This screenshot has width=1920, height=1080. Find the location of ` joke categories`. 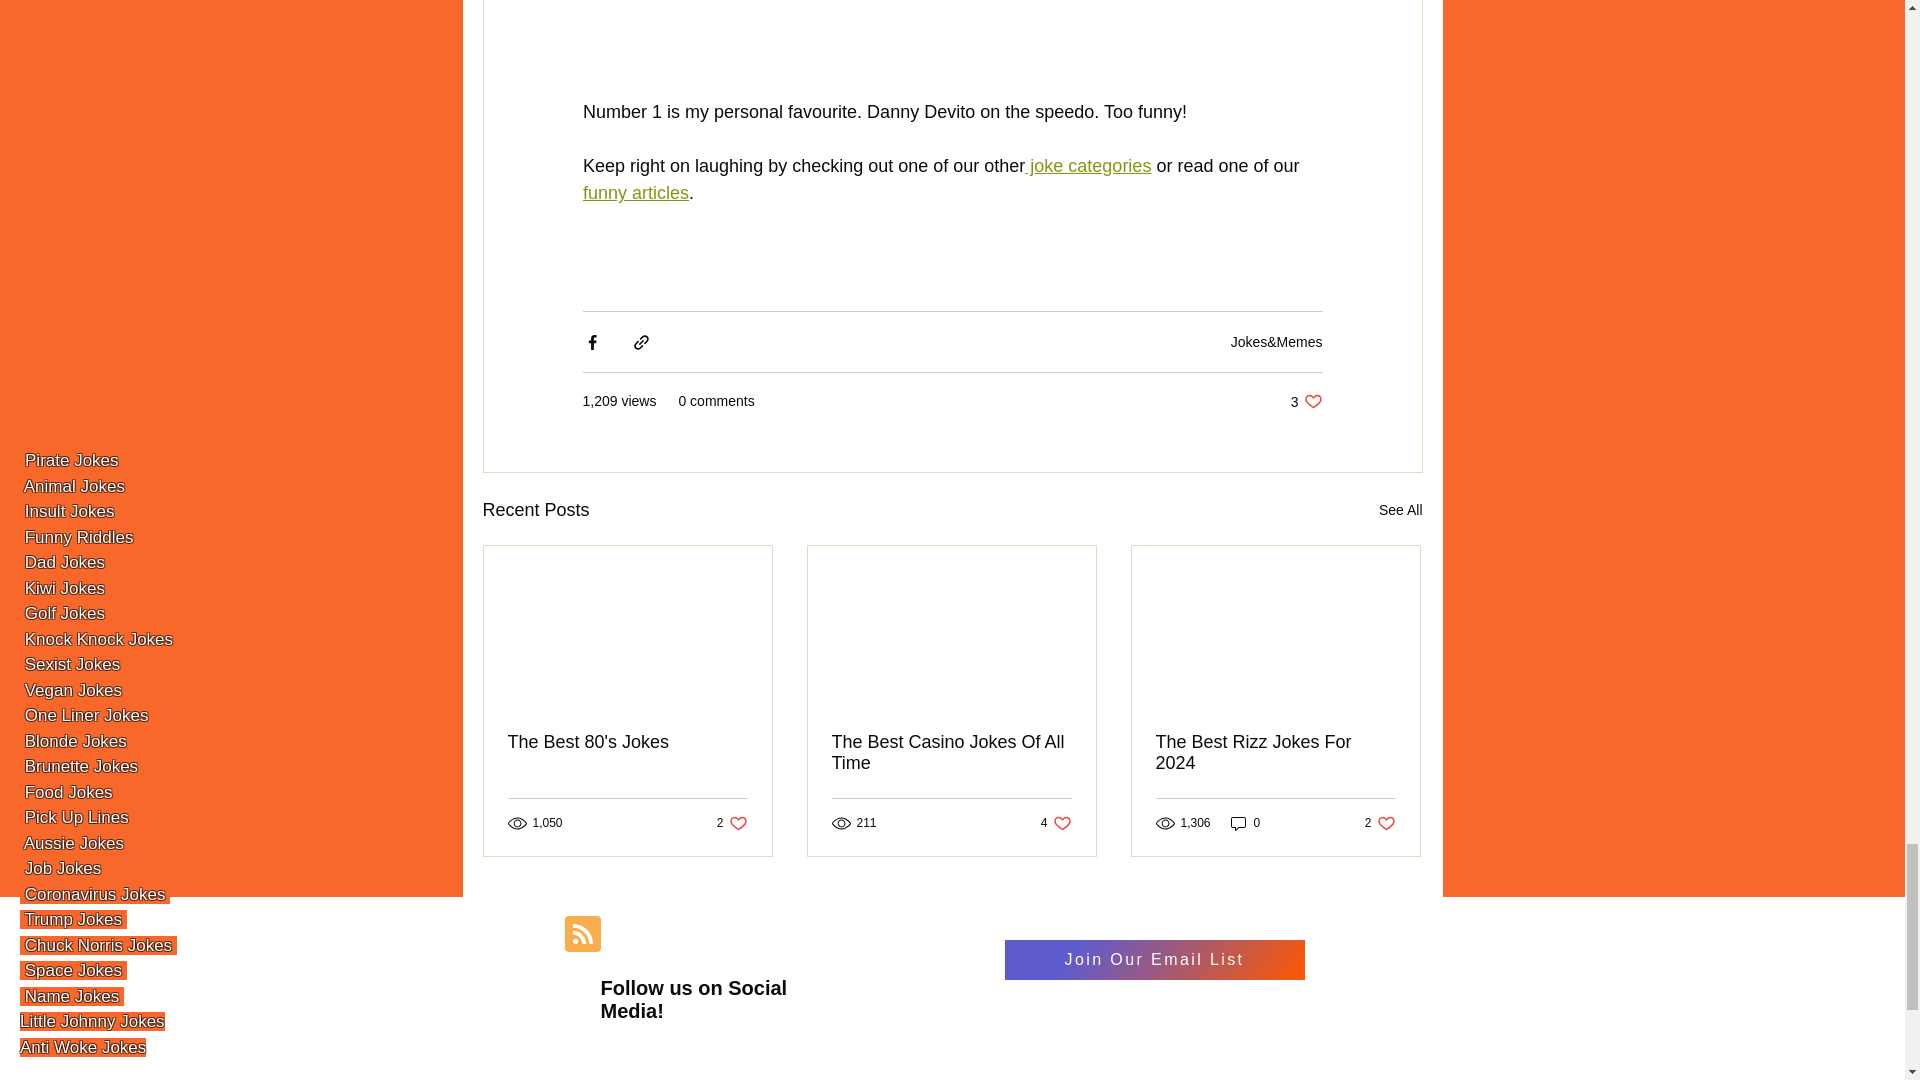

 joke categories is located at coordinates (1088, 166).